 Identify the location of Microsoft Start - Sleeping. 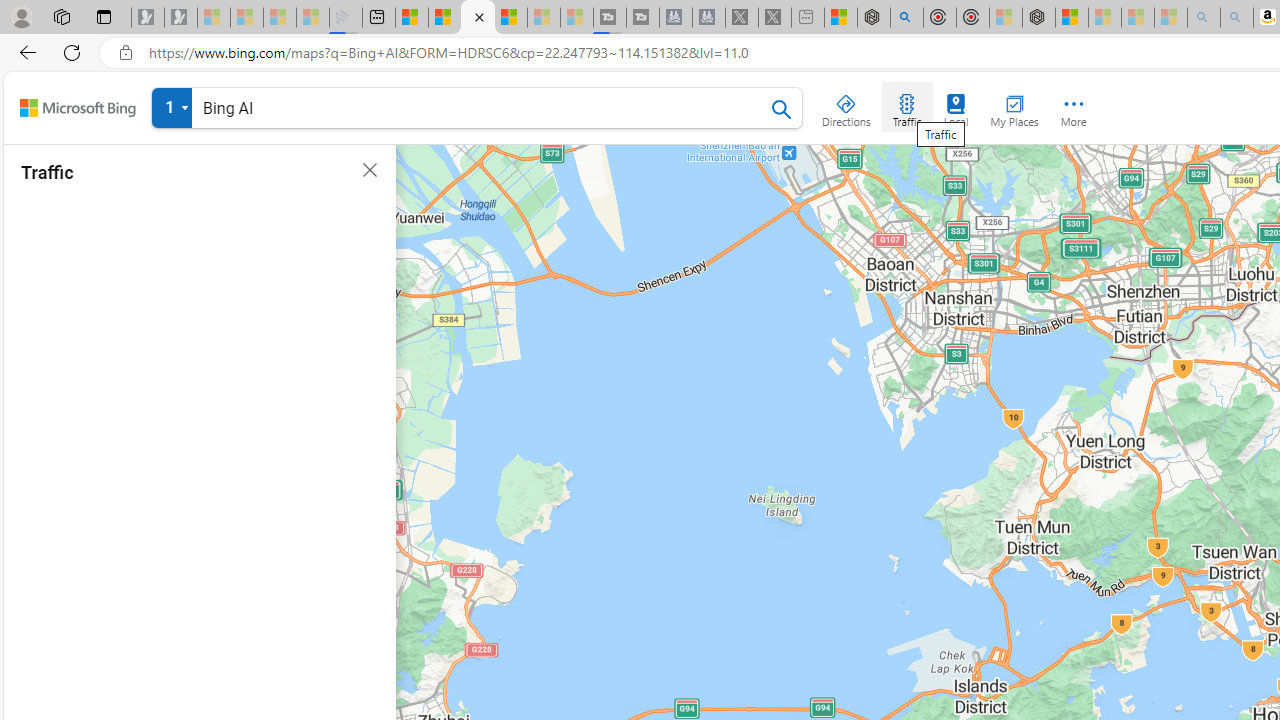
(544, 18).